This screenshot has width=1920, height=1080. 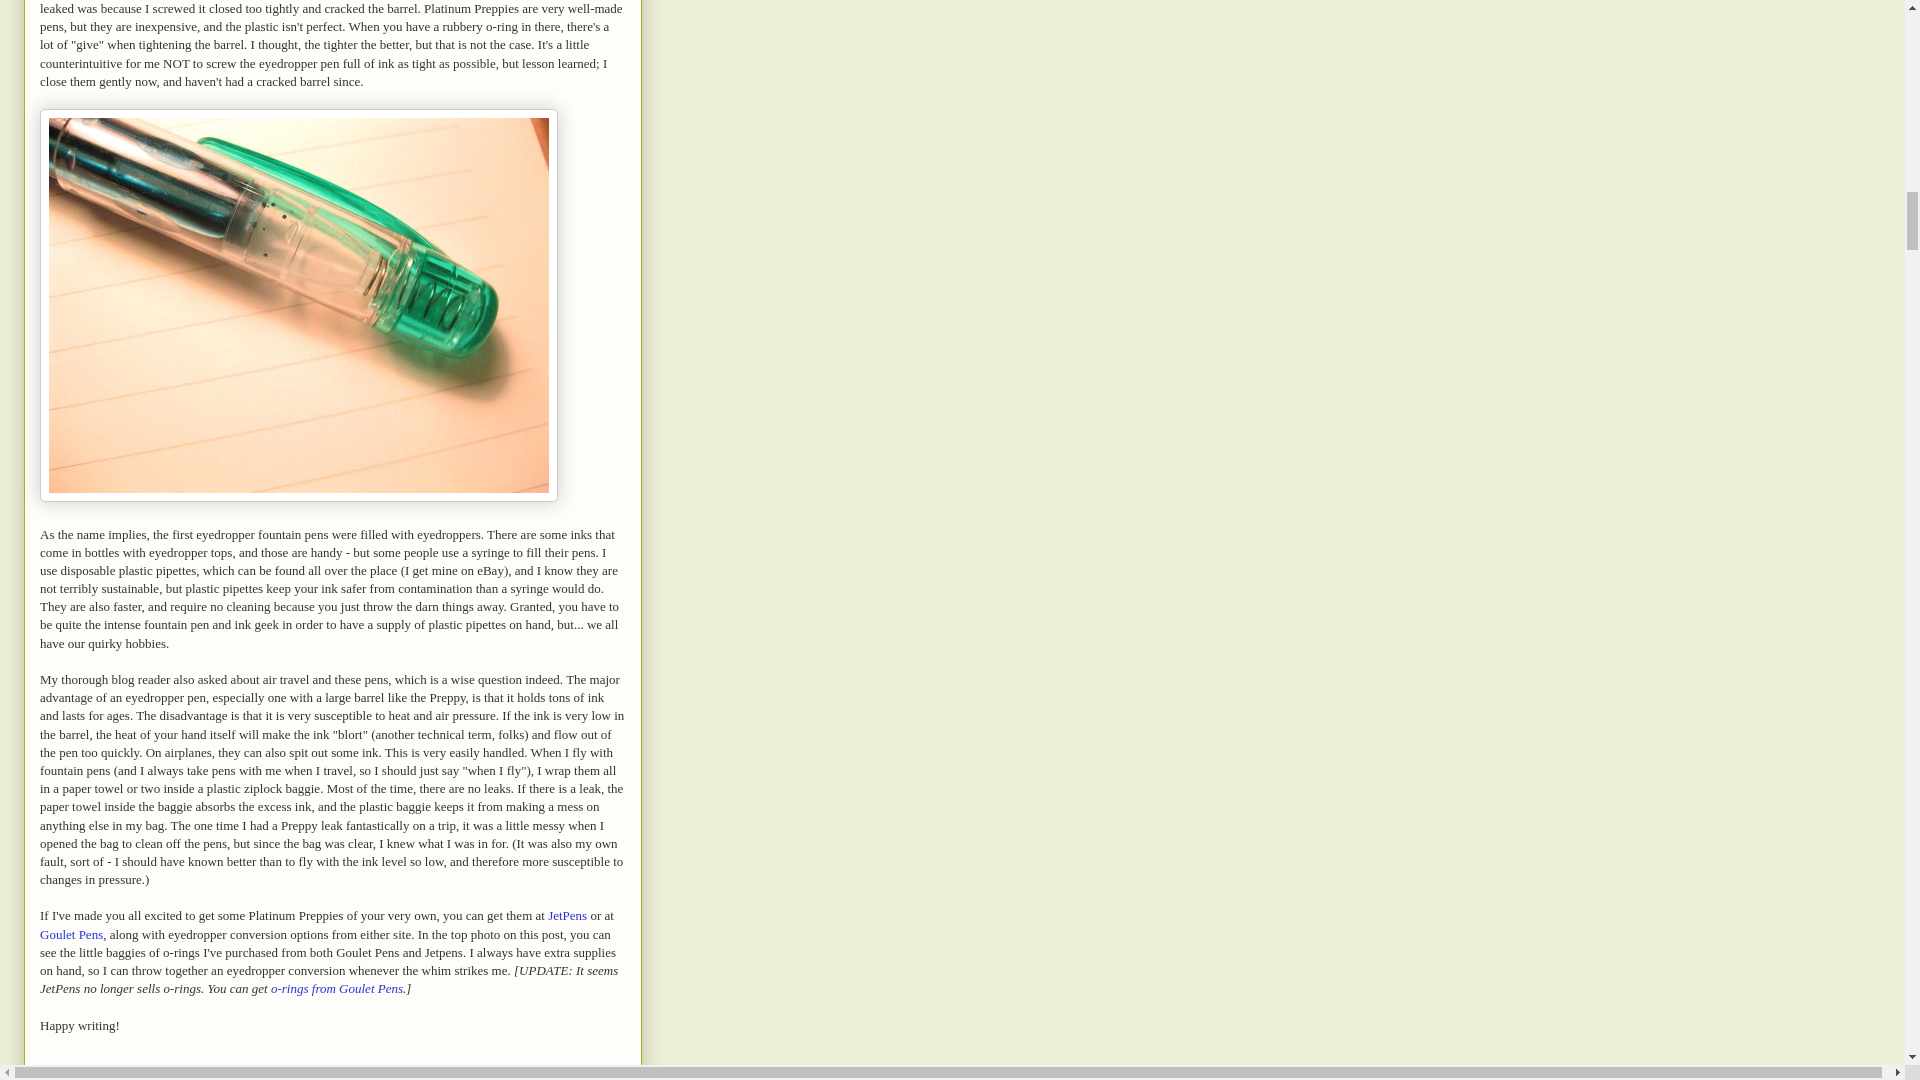 What do you see at coordinates (299, 498) in the screenshot?
I see `Platinum Preppy pen cap, posted by Missive Maven, on Flickr` at bounding box center [299, 498].